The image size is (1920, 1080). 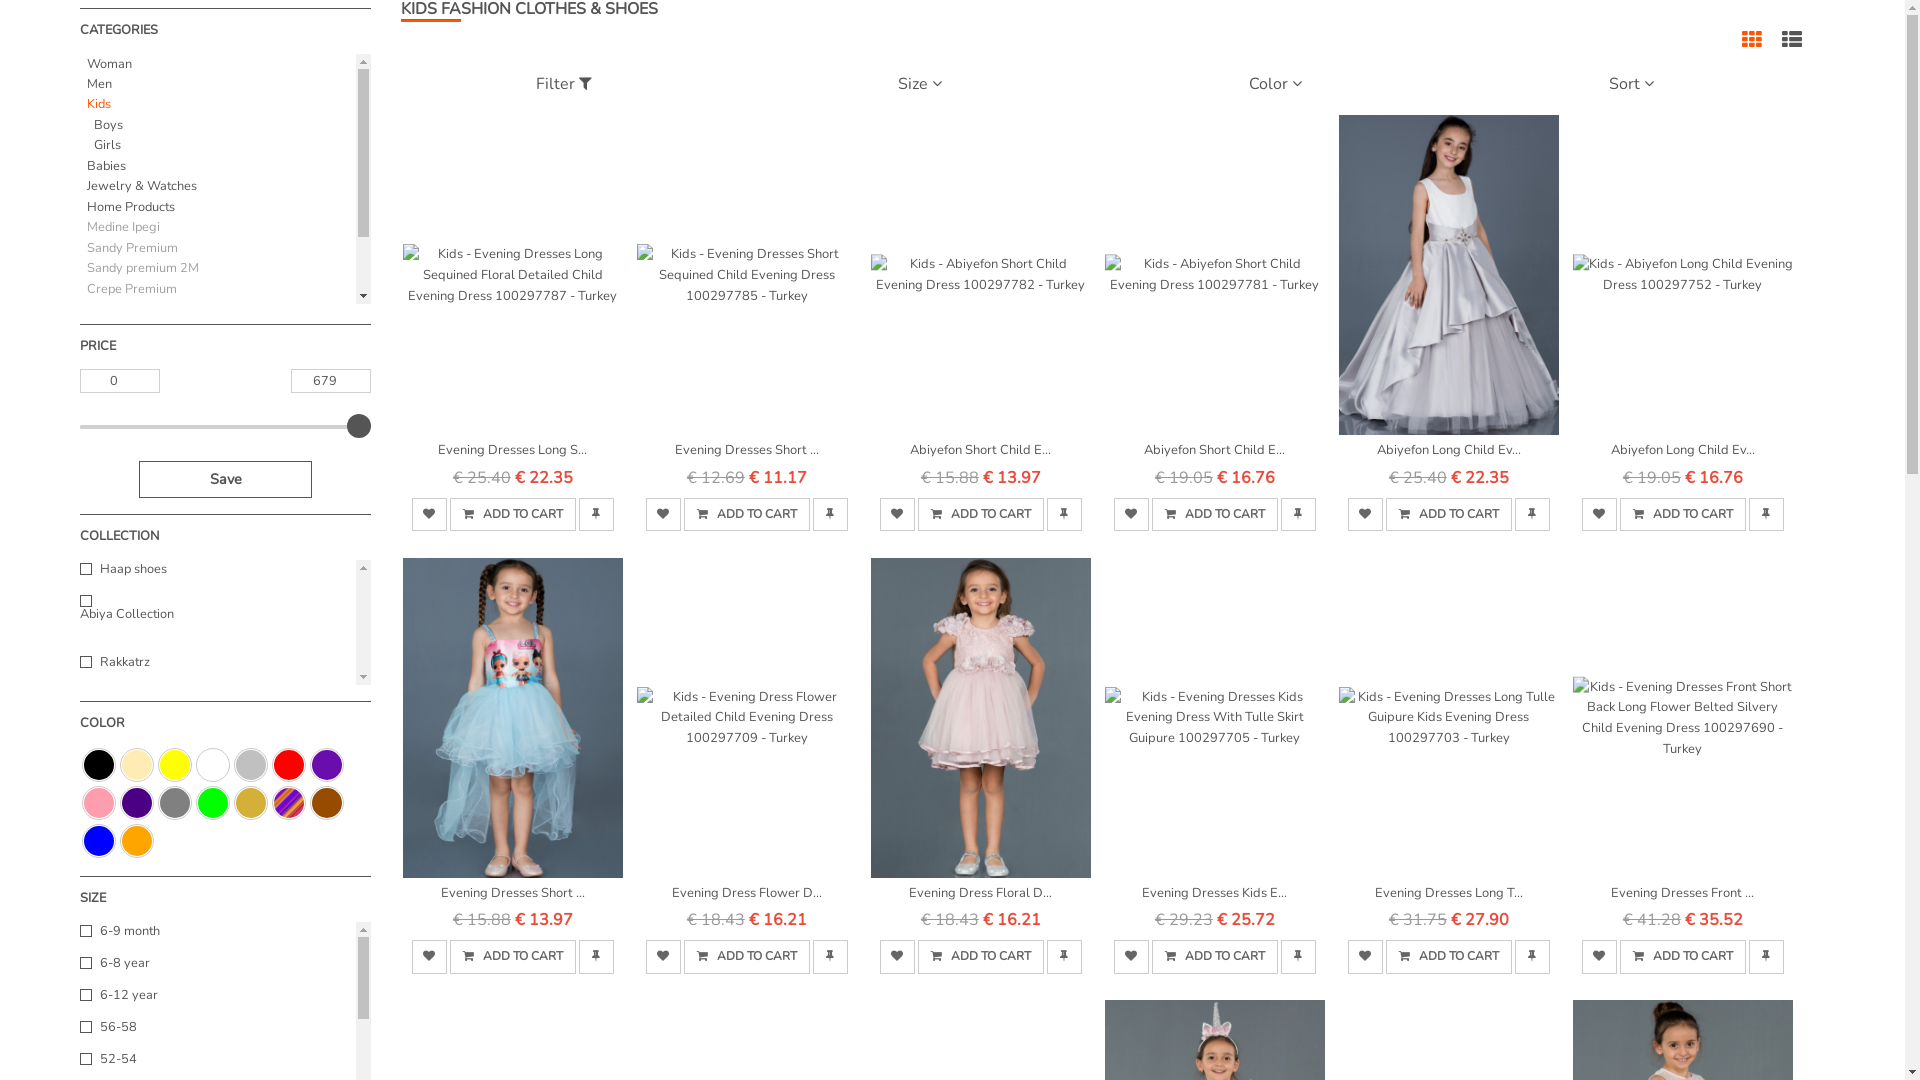 What do you see at coordinates (513, 287) in the screenshot?
I see `Evening Dresses Long S...` at bounding box center [513, 287].